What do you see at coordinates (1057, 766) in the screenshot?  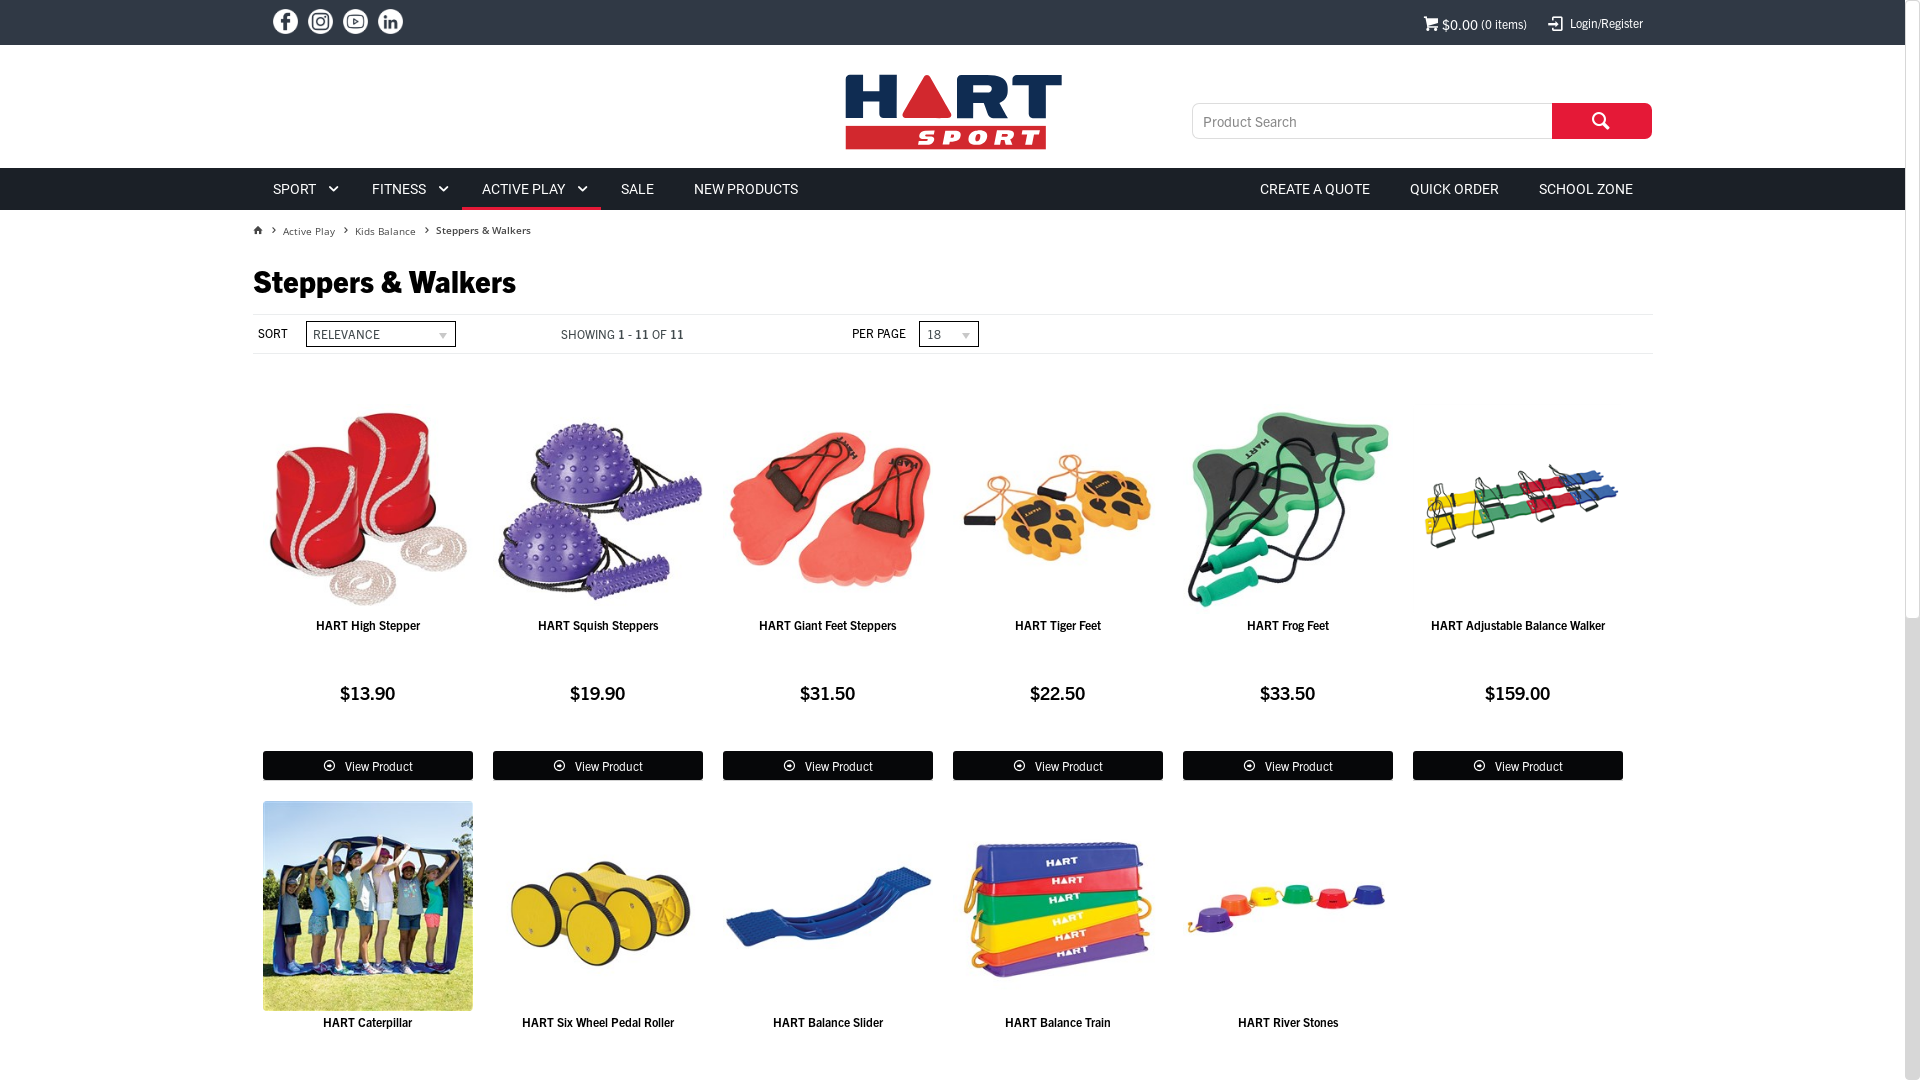 I see `View Product` at bounding box center [1057, 766].